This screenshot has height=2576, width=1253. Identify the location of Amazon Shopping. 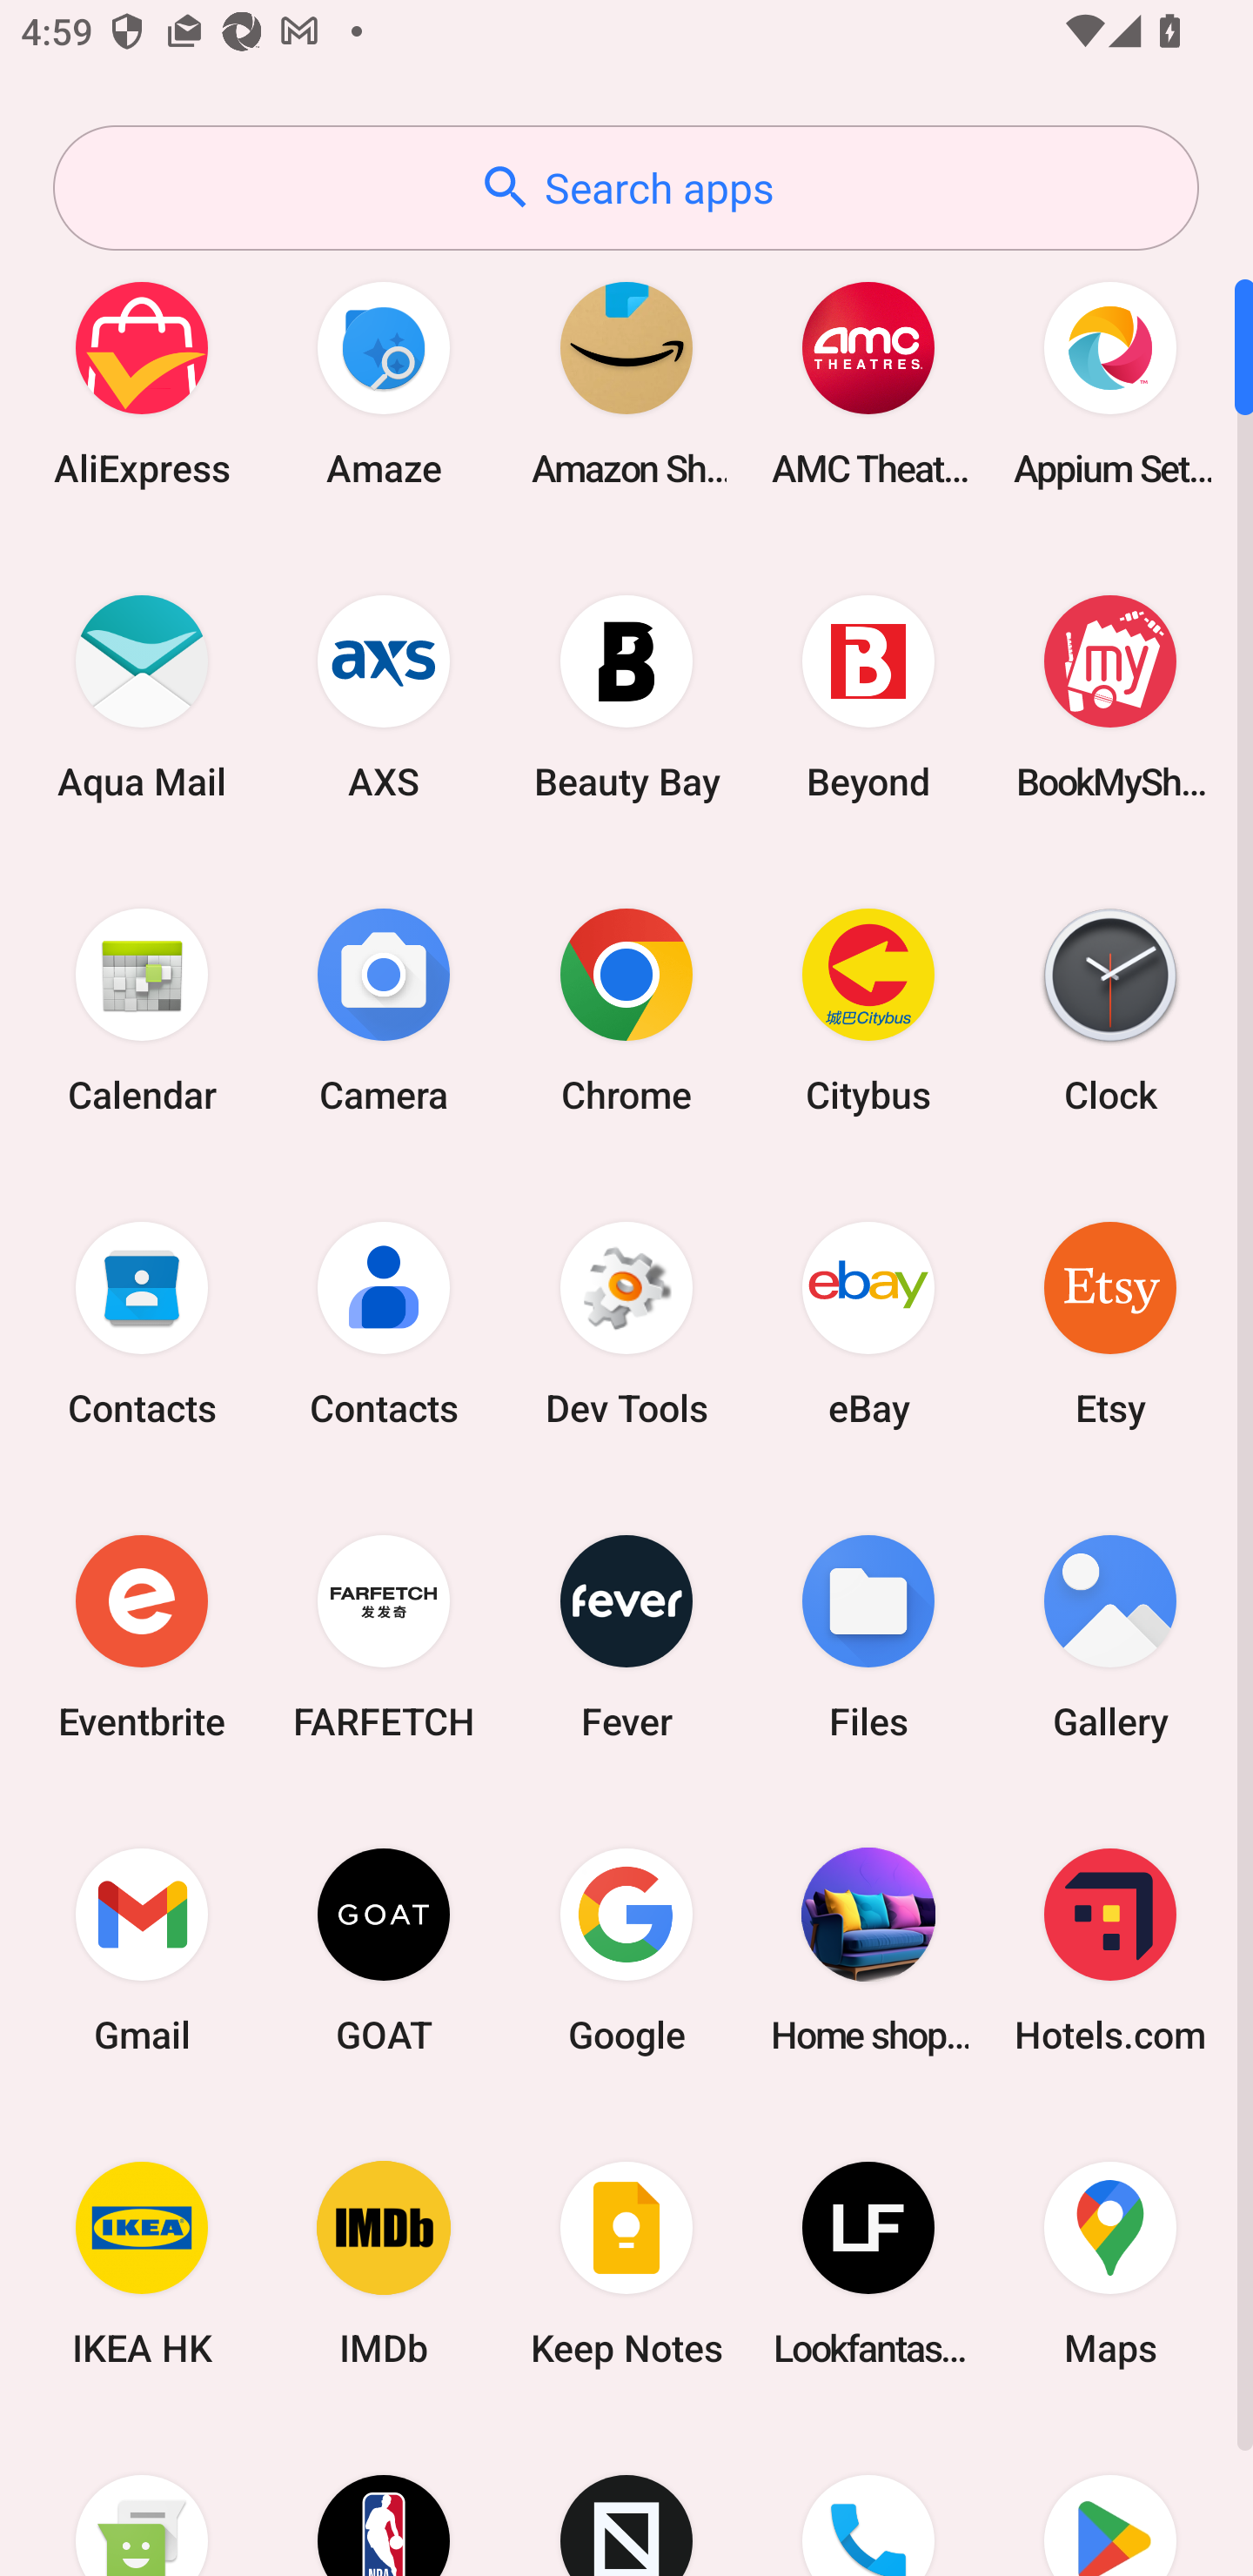
(626, 383).